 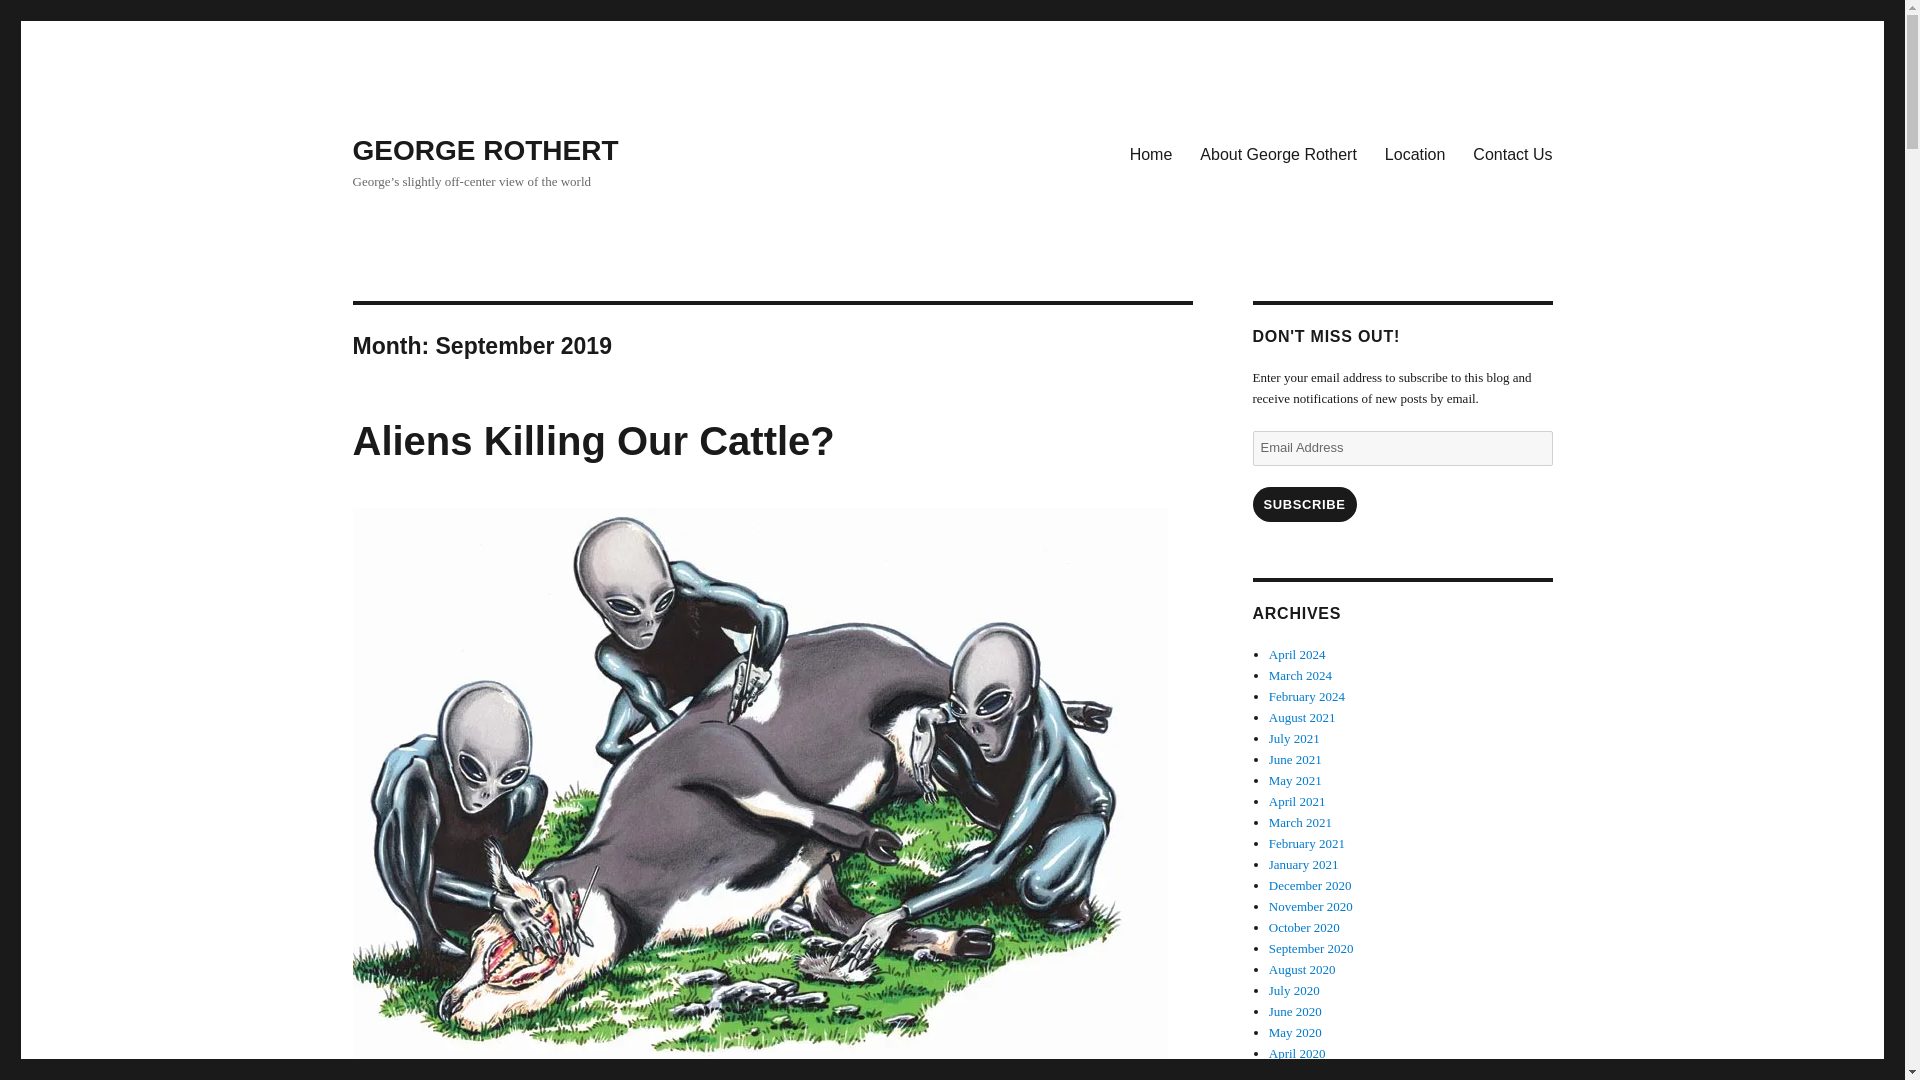 I want to click on About George Rothert, so click(x=1278, y=153).